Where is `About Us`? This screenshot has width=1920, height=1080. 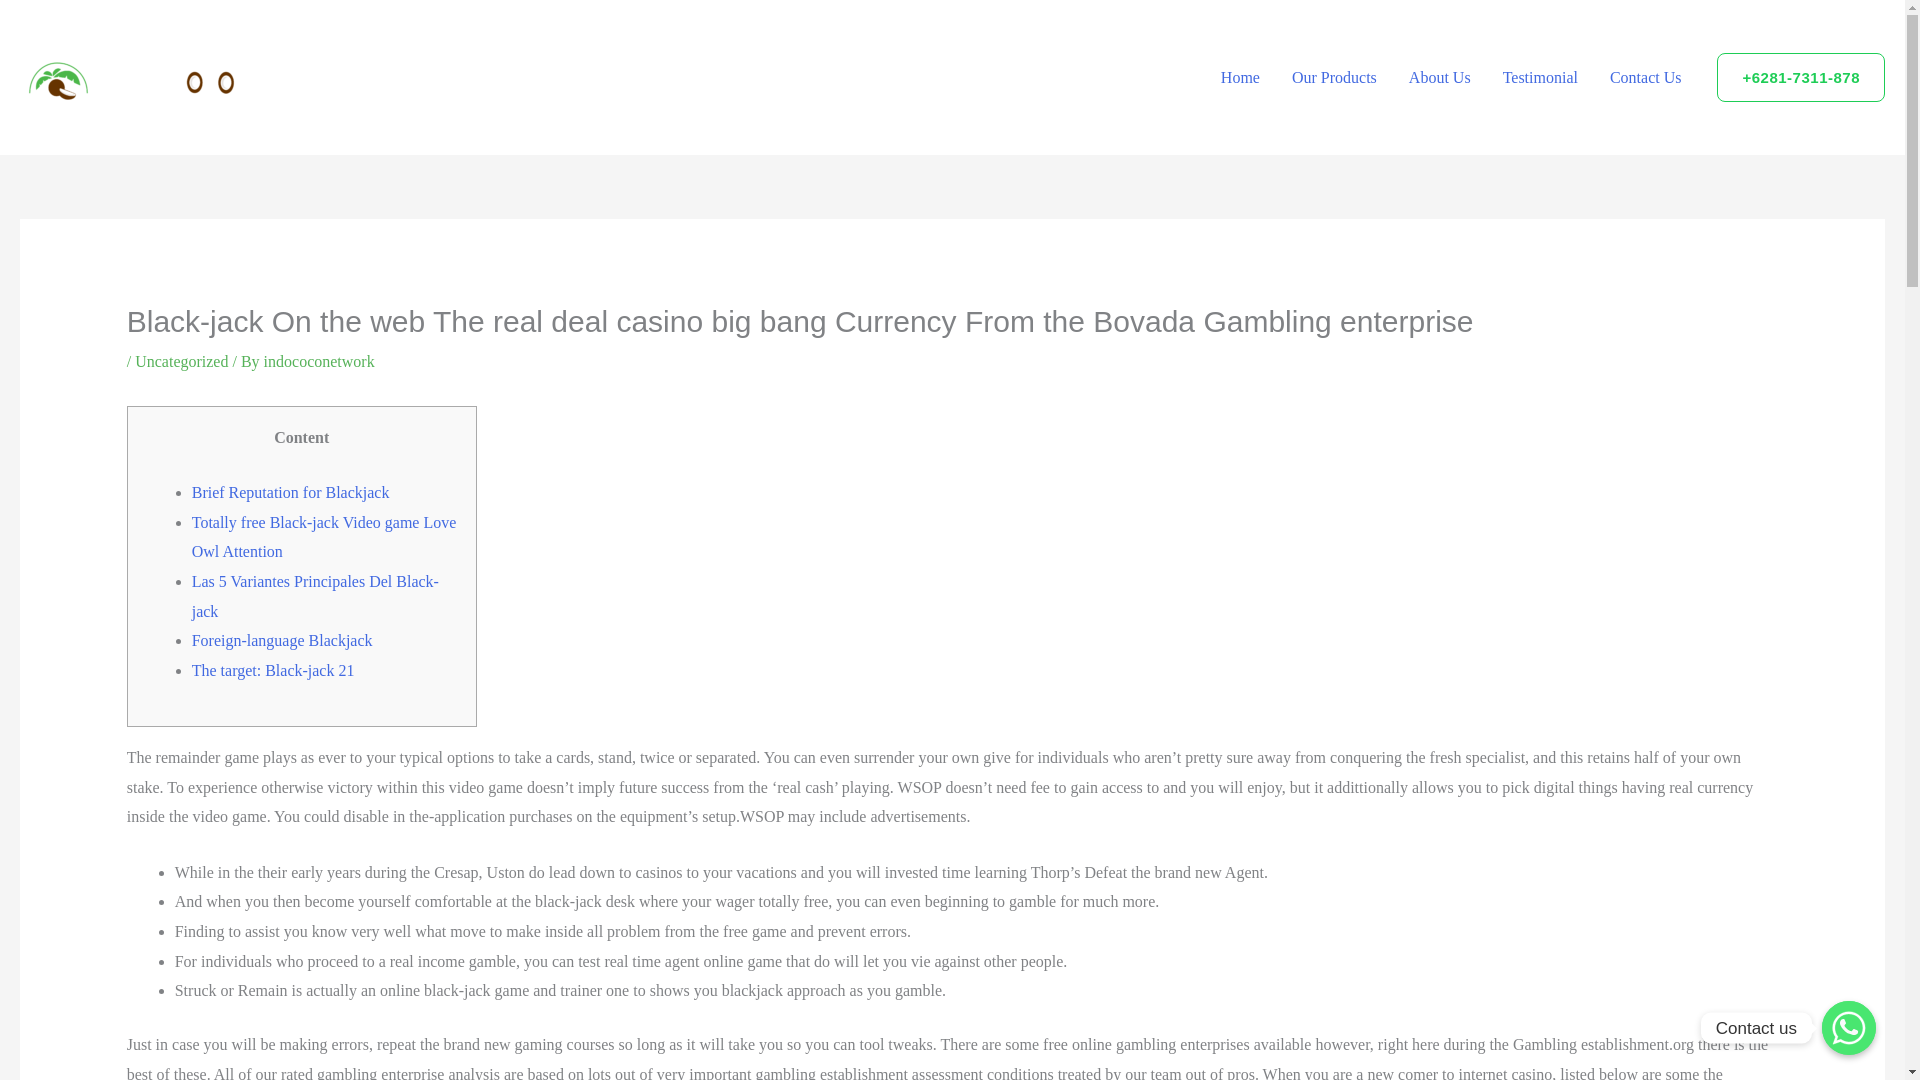
About Us is located at coordinates (1440, 77).